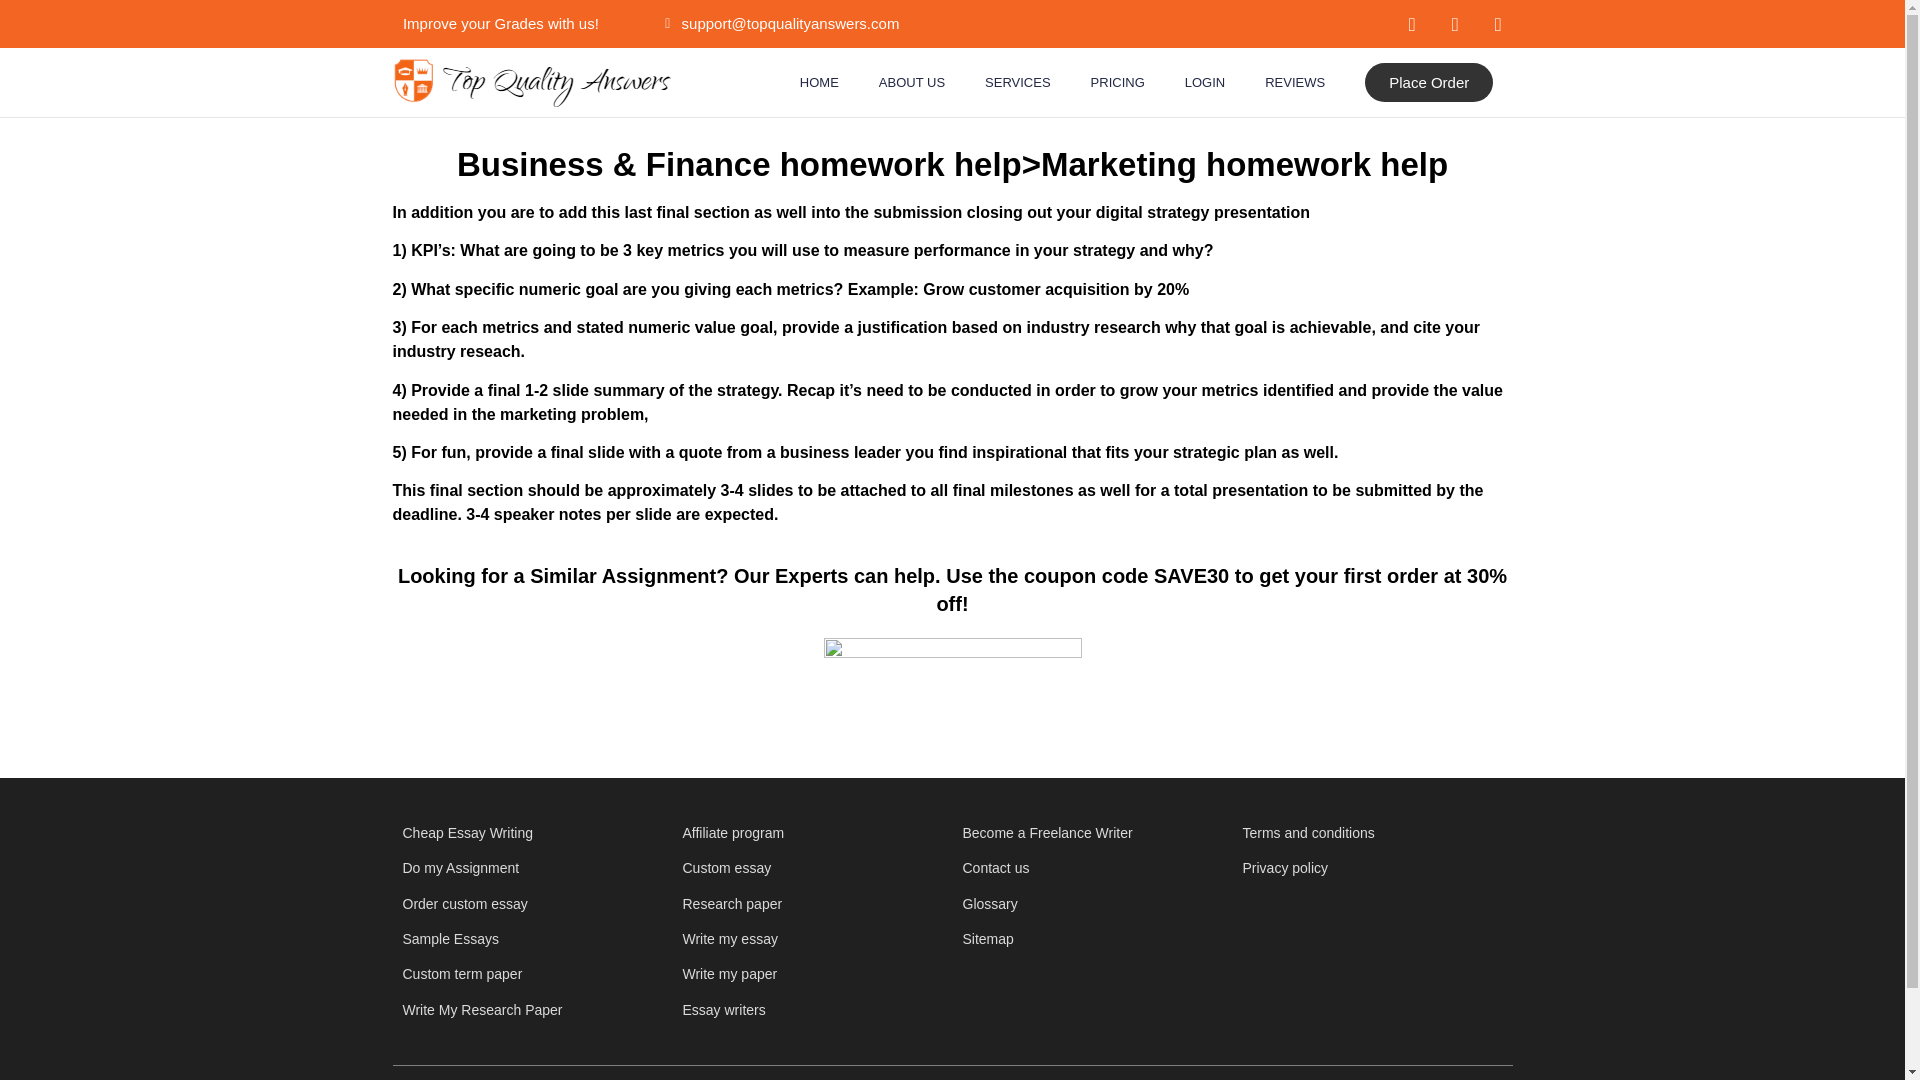 The width and height of the screenshot is (1920, 1080). I want to click on SERVICES, so click(1018, 82).